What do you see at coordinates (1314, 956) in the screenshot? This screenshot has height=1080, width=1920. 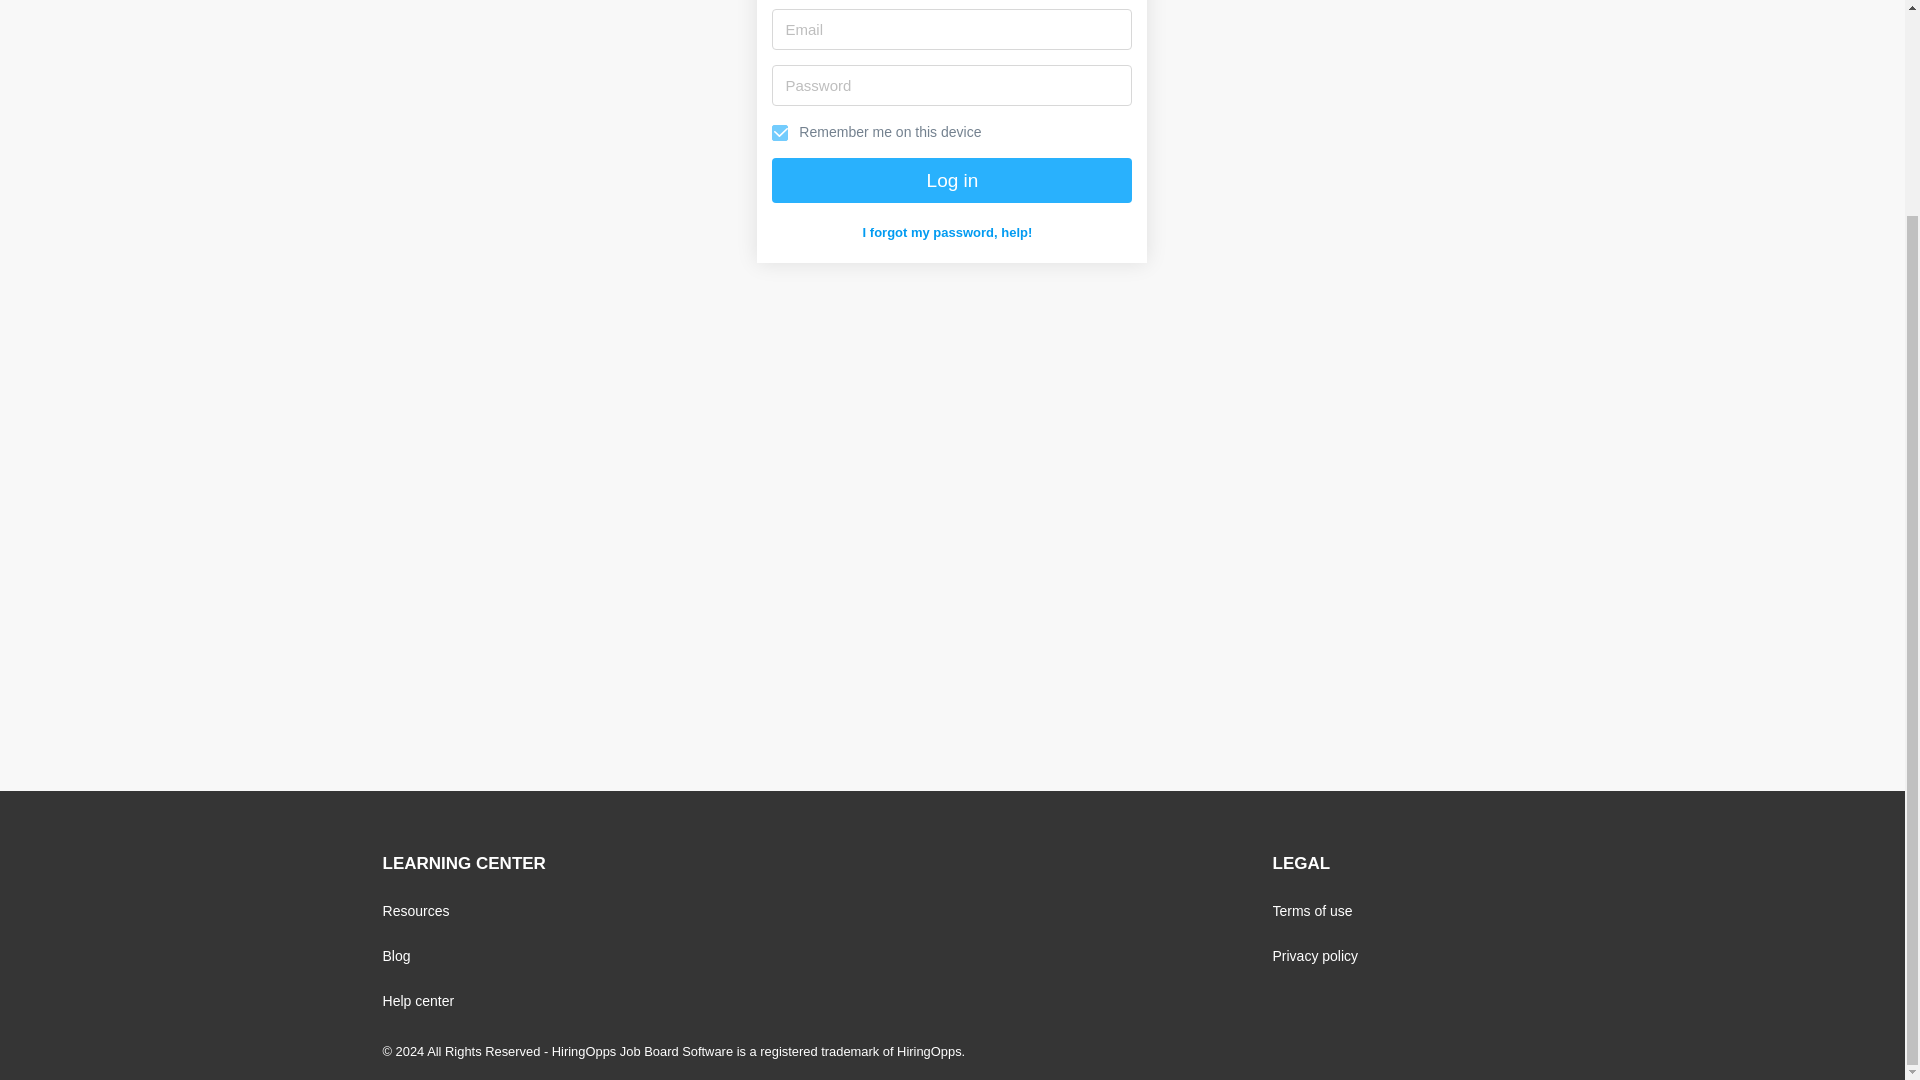 I see `privacy policy` at bounding box center [1314, 956].